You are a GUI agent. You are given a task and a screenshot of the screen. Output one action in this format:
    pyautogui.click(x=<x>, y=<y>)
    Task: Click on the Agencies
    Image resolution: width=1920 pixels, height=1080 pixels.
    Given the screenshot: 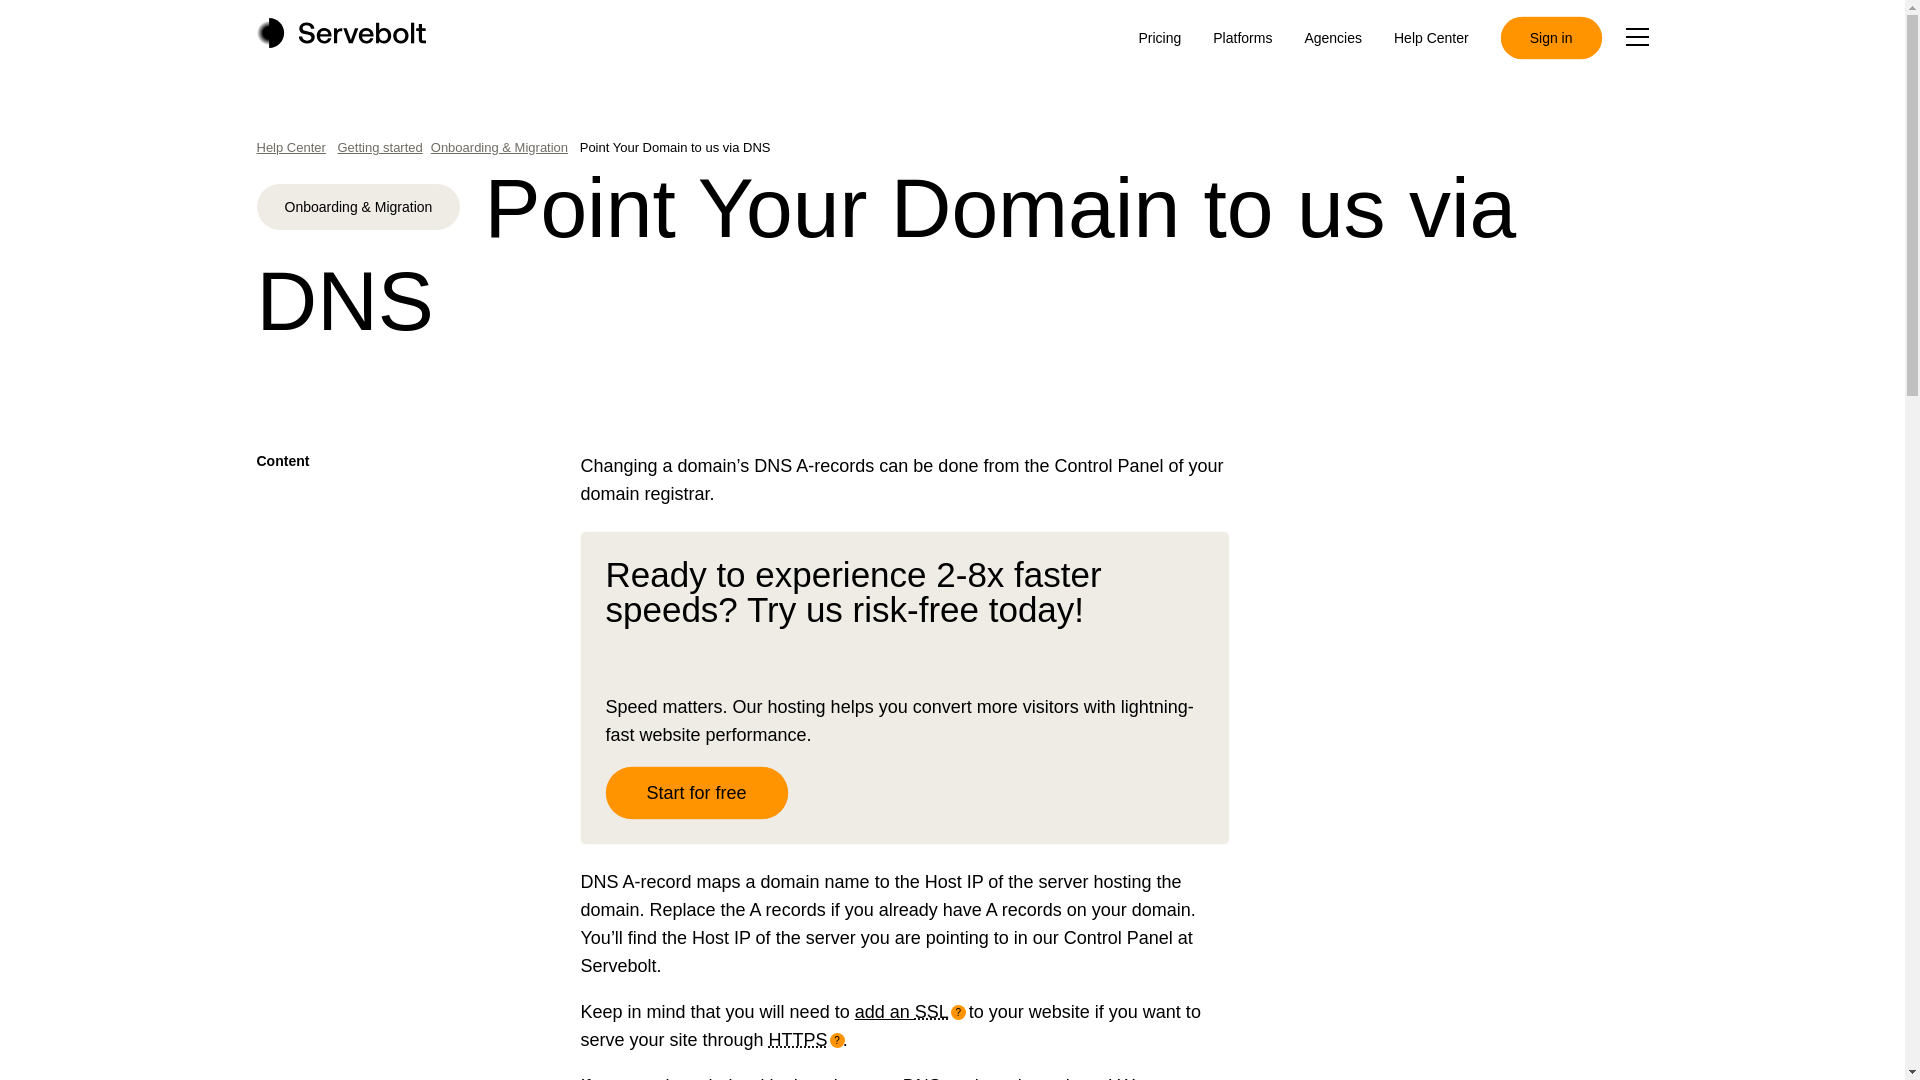 What is the action you would take?
    pyautogui.click(x=1332, y=38)
    